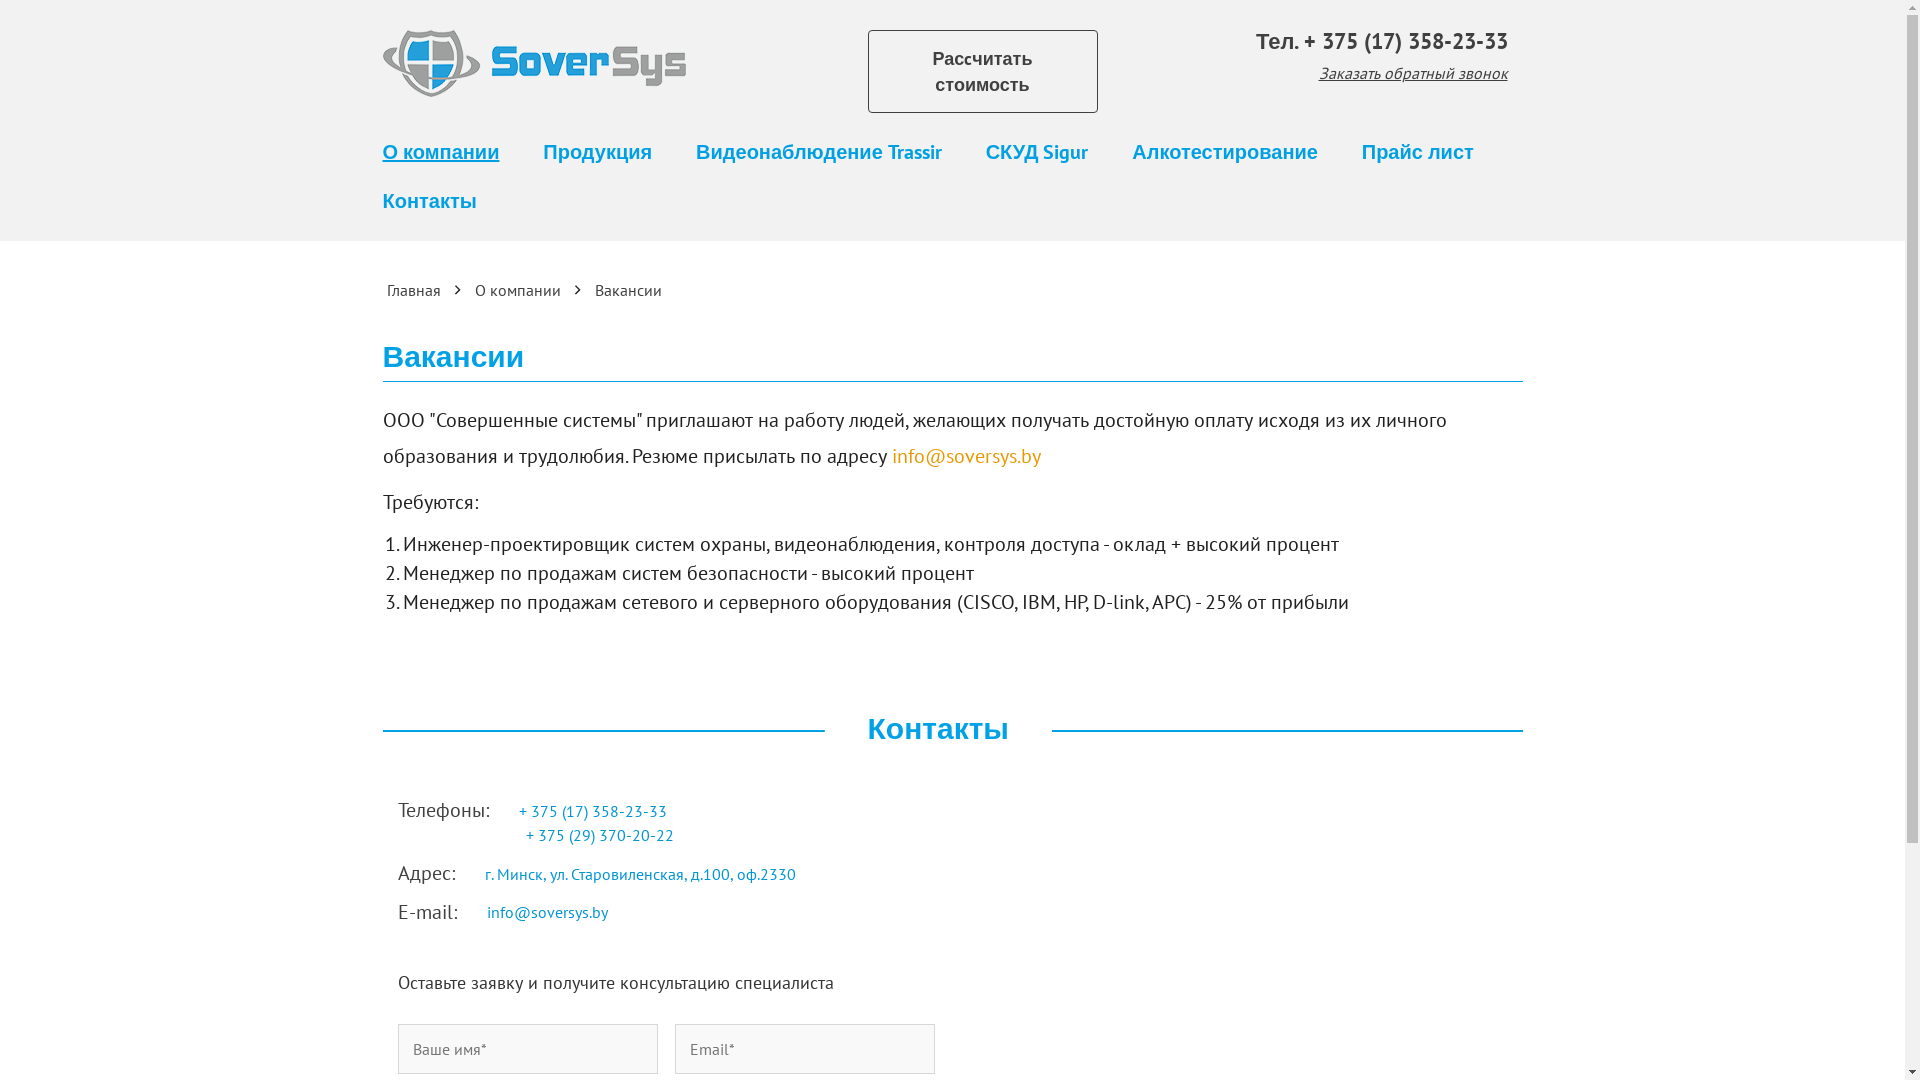  What do you see at coordinates (1406, 41) in the screenshot?
I see `+ 375 (17) 358-23-33` at bounding box center [1406, 41].